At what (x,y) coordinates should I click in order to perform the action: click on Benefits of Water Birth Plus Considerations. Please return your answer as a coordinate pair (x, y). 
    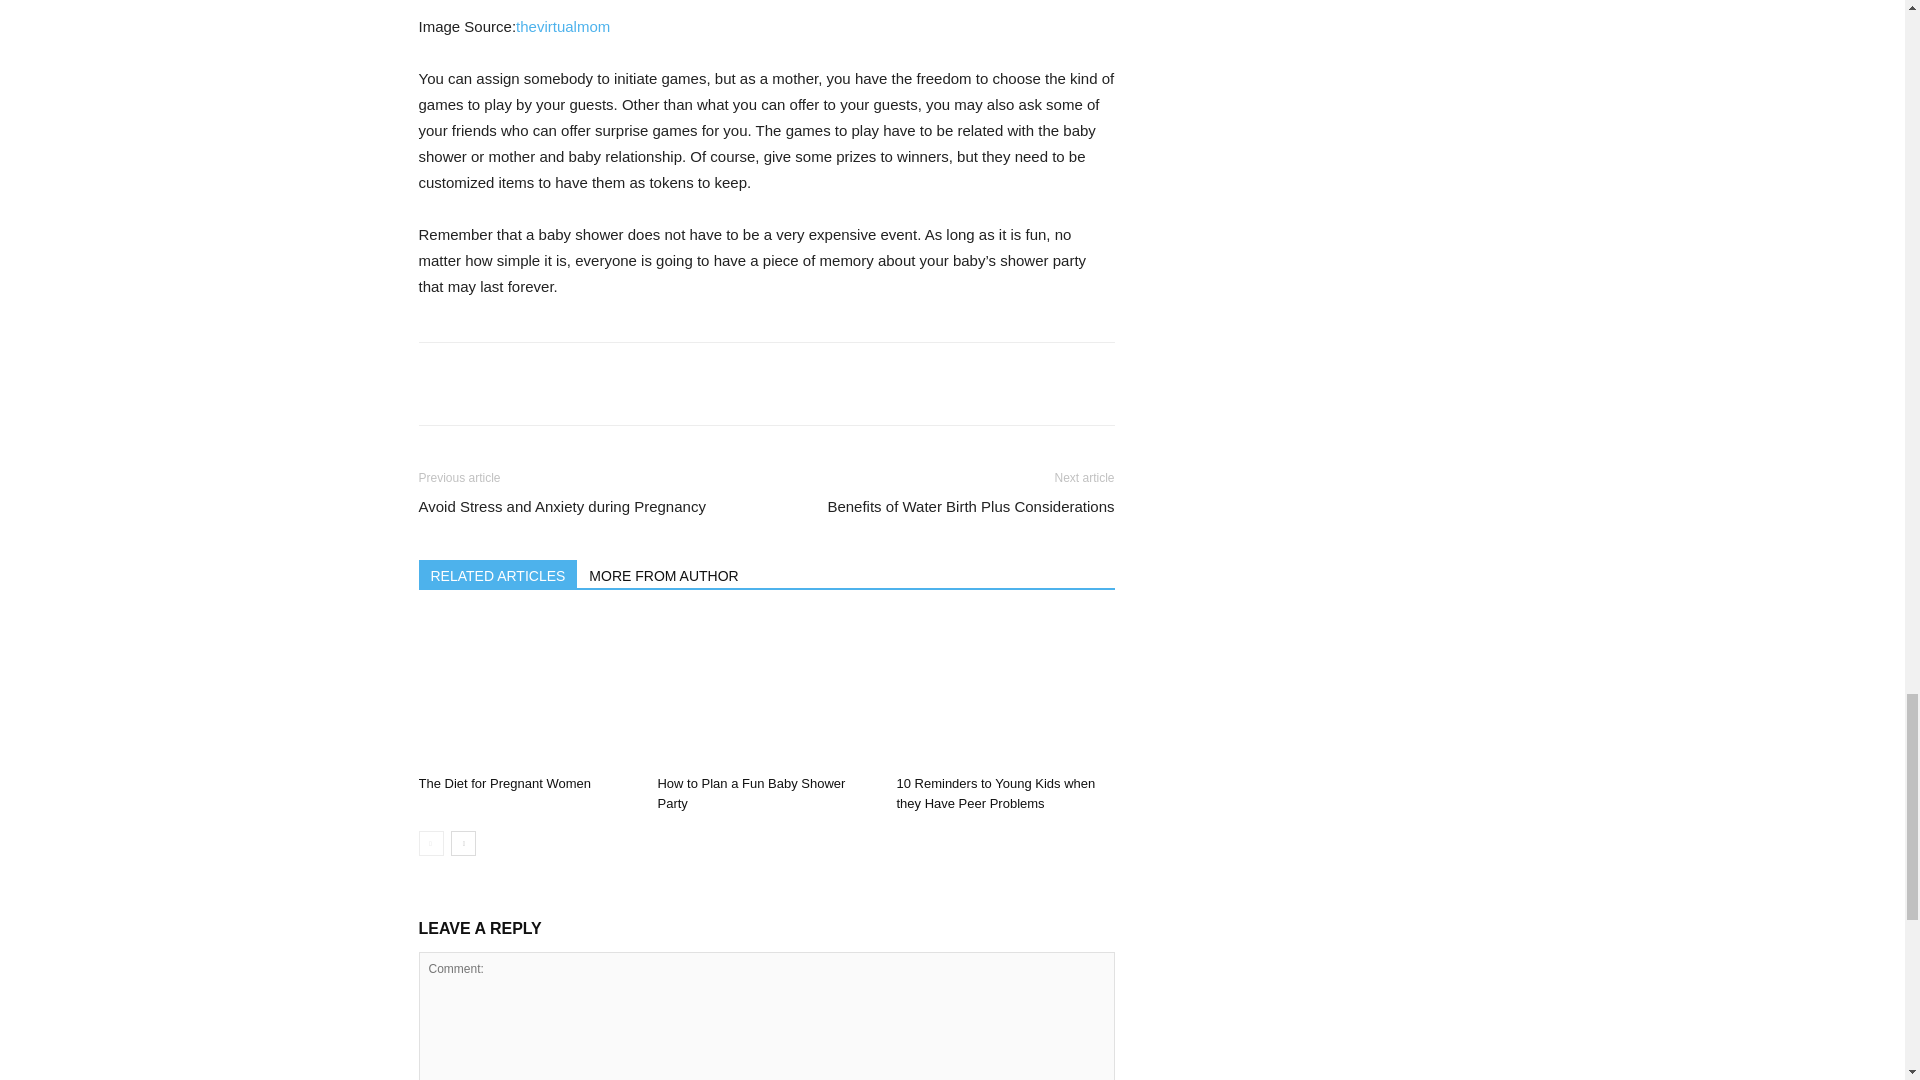
    Looking at the image, I should click on (970, 506).